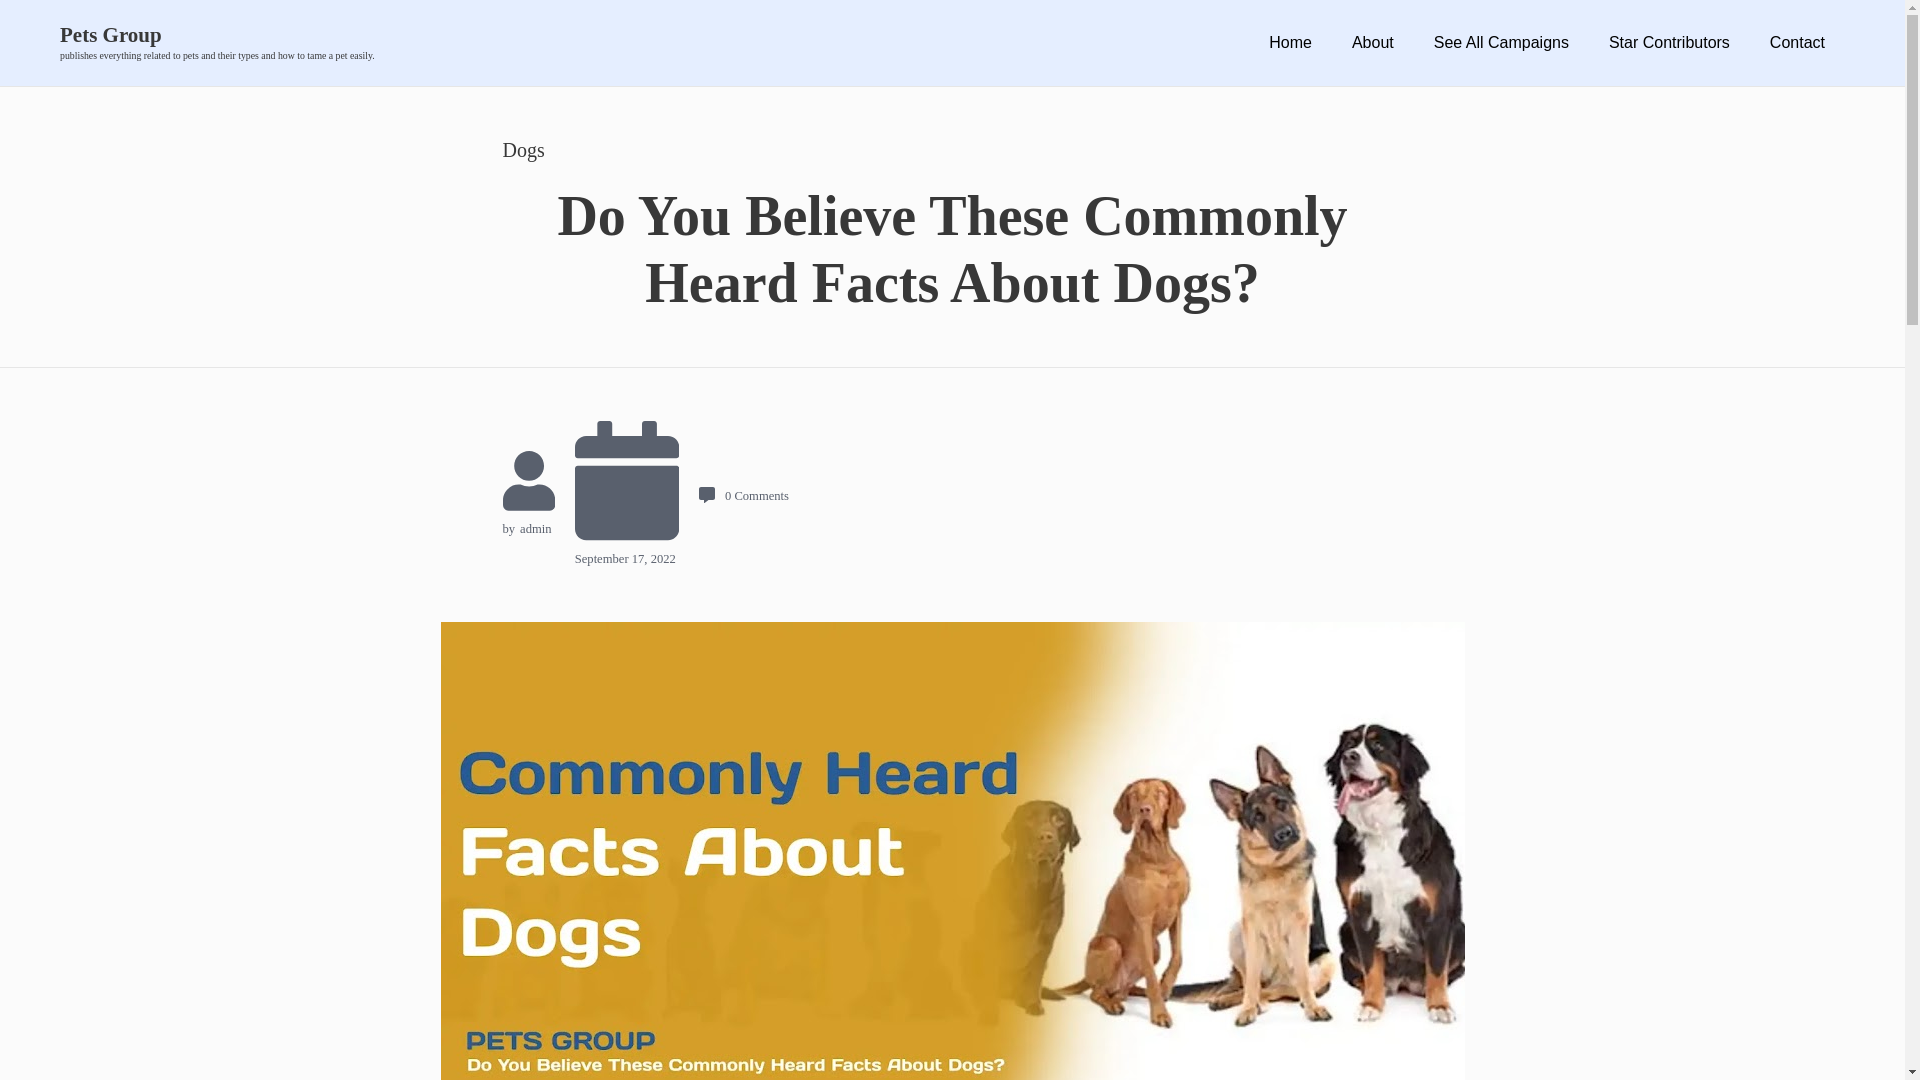 This screenshot has width=1920, height=1080. I want to click on admin, so click(536, 528).